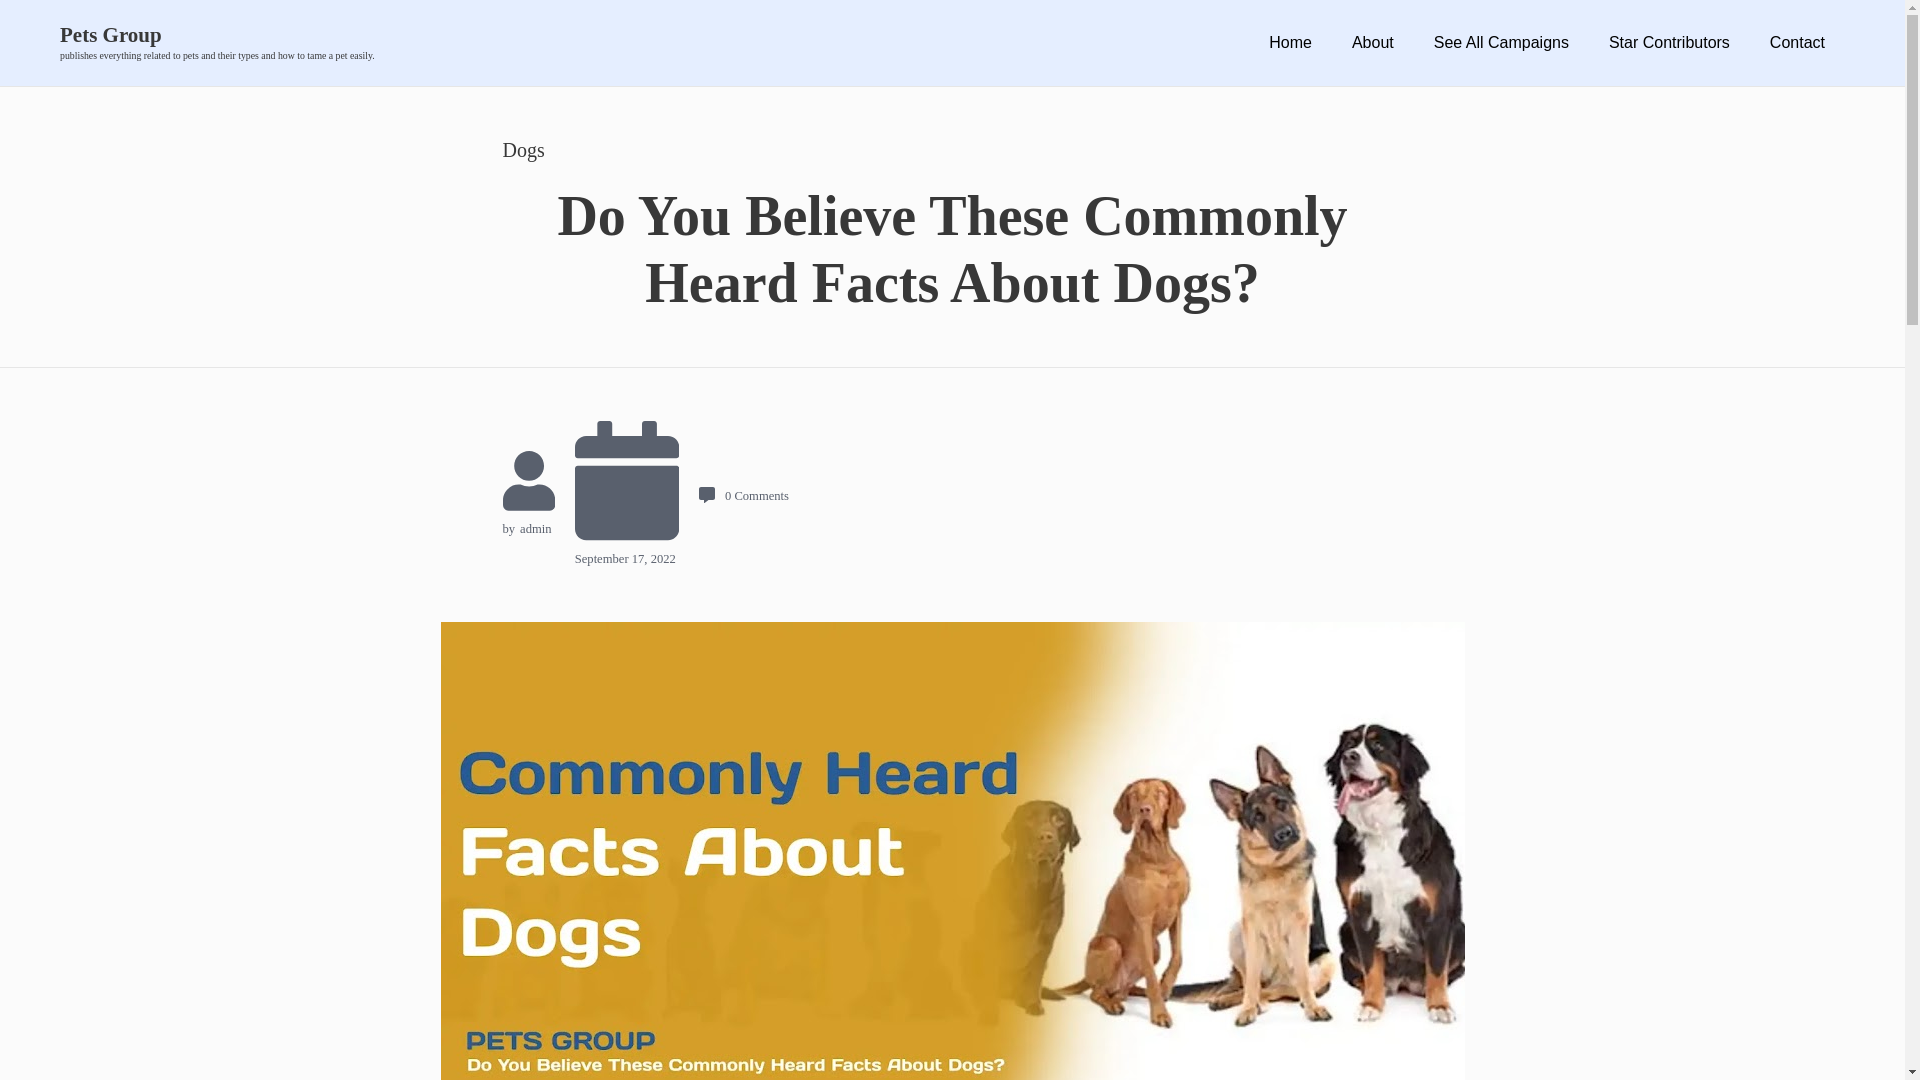 This screenshot has width=1920, height=1080. I want to click on admin, so click(536, 528).